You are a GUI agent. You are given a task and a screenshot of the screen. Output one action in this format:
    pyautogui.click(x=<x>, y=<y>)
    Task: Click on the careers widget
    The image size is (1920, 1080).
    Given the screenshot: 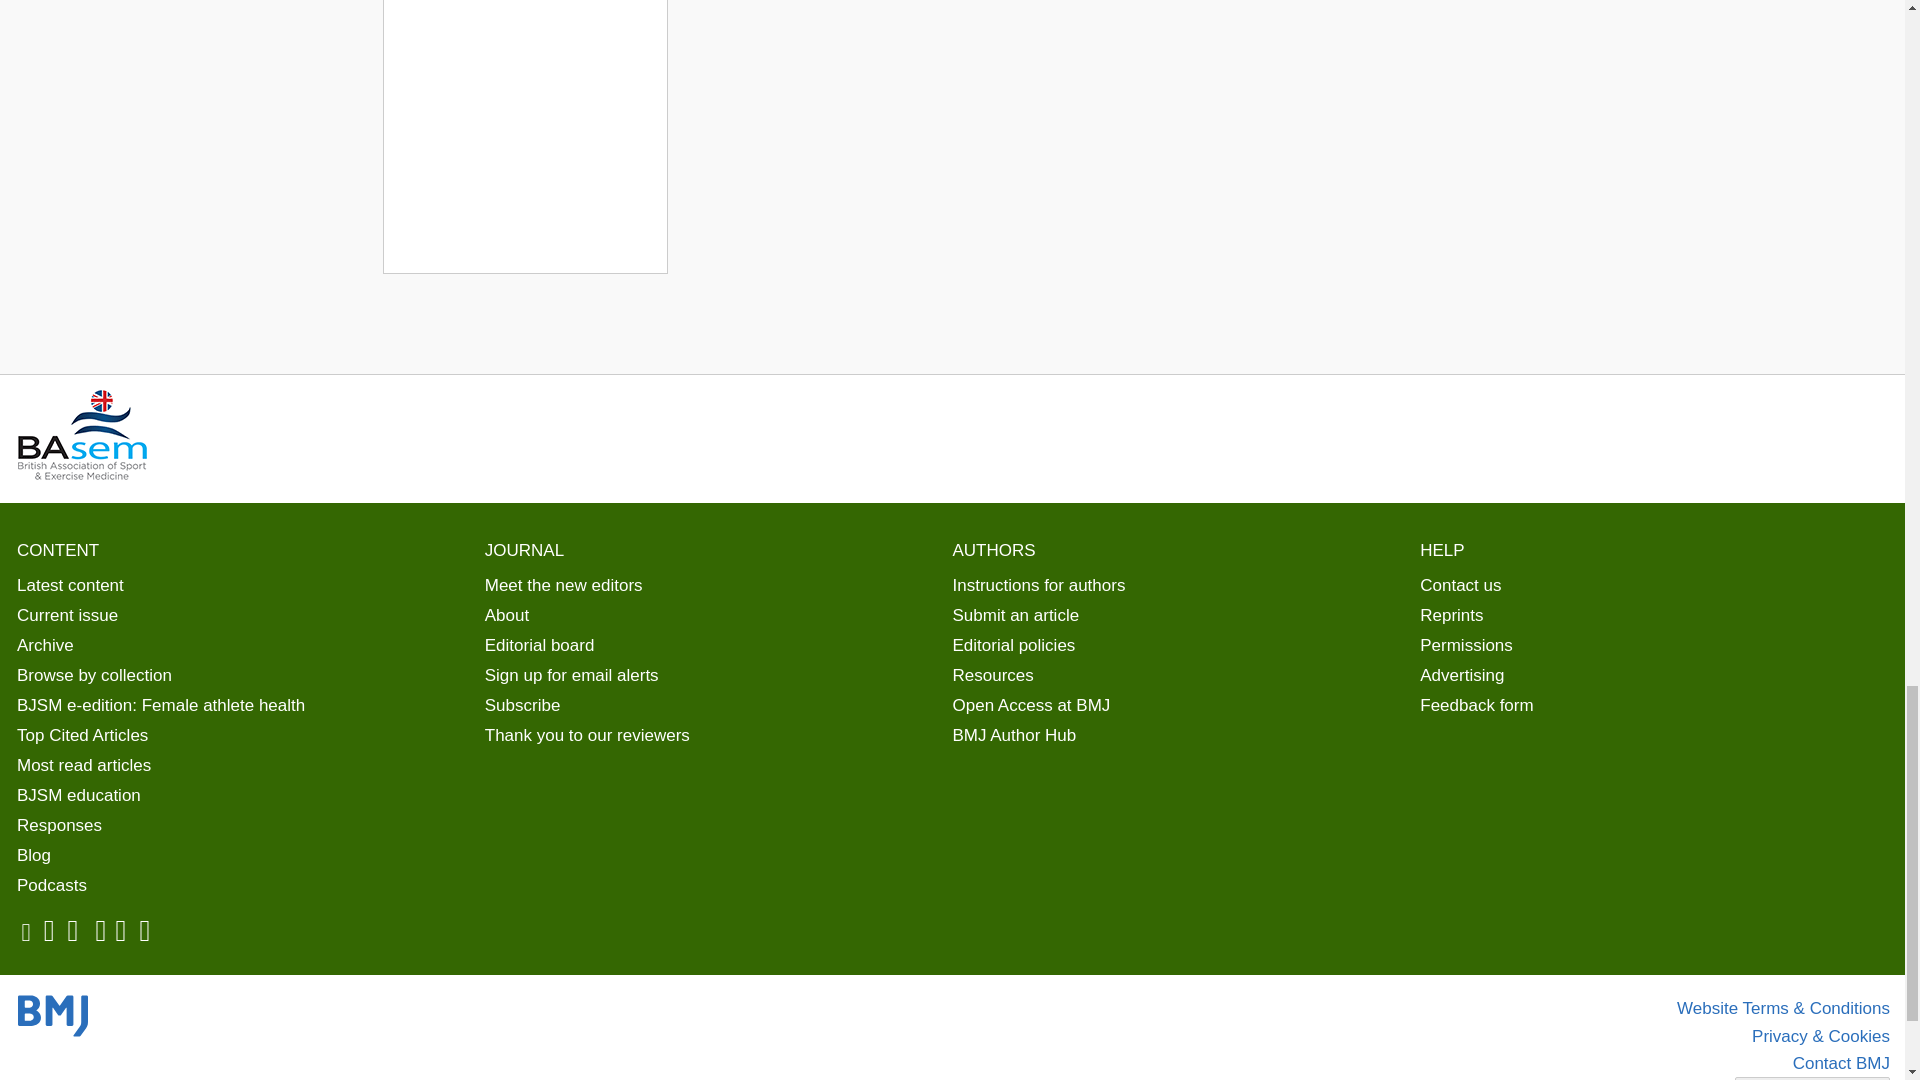 What is the action you would take?
    pyautogui.click(x=524, y=137)
    